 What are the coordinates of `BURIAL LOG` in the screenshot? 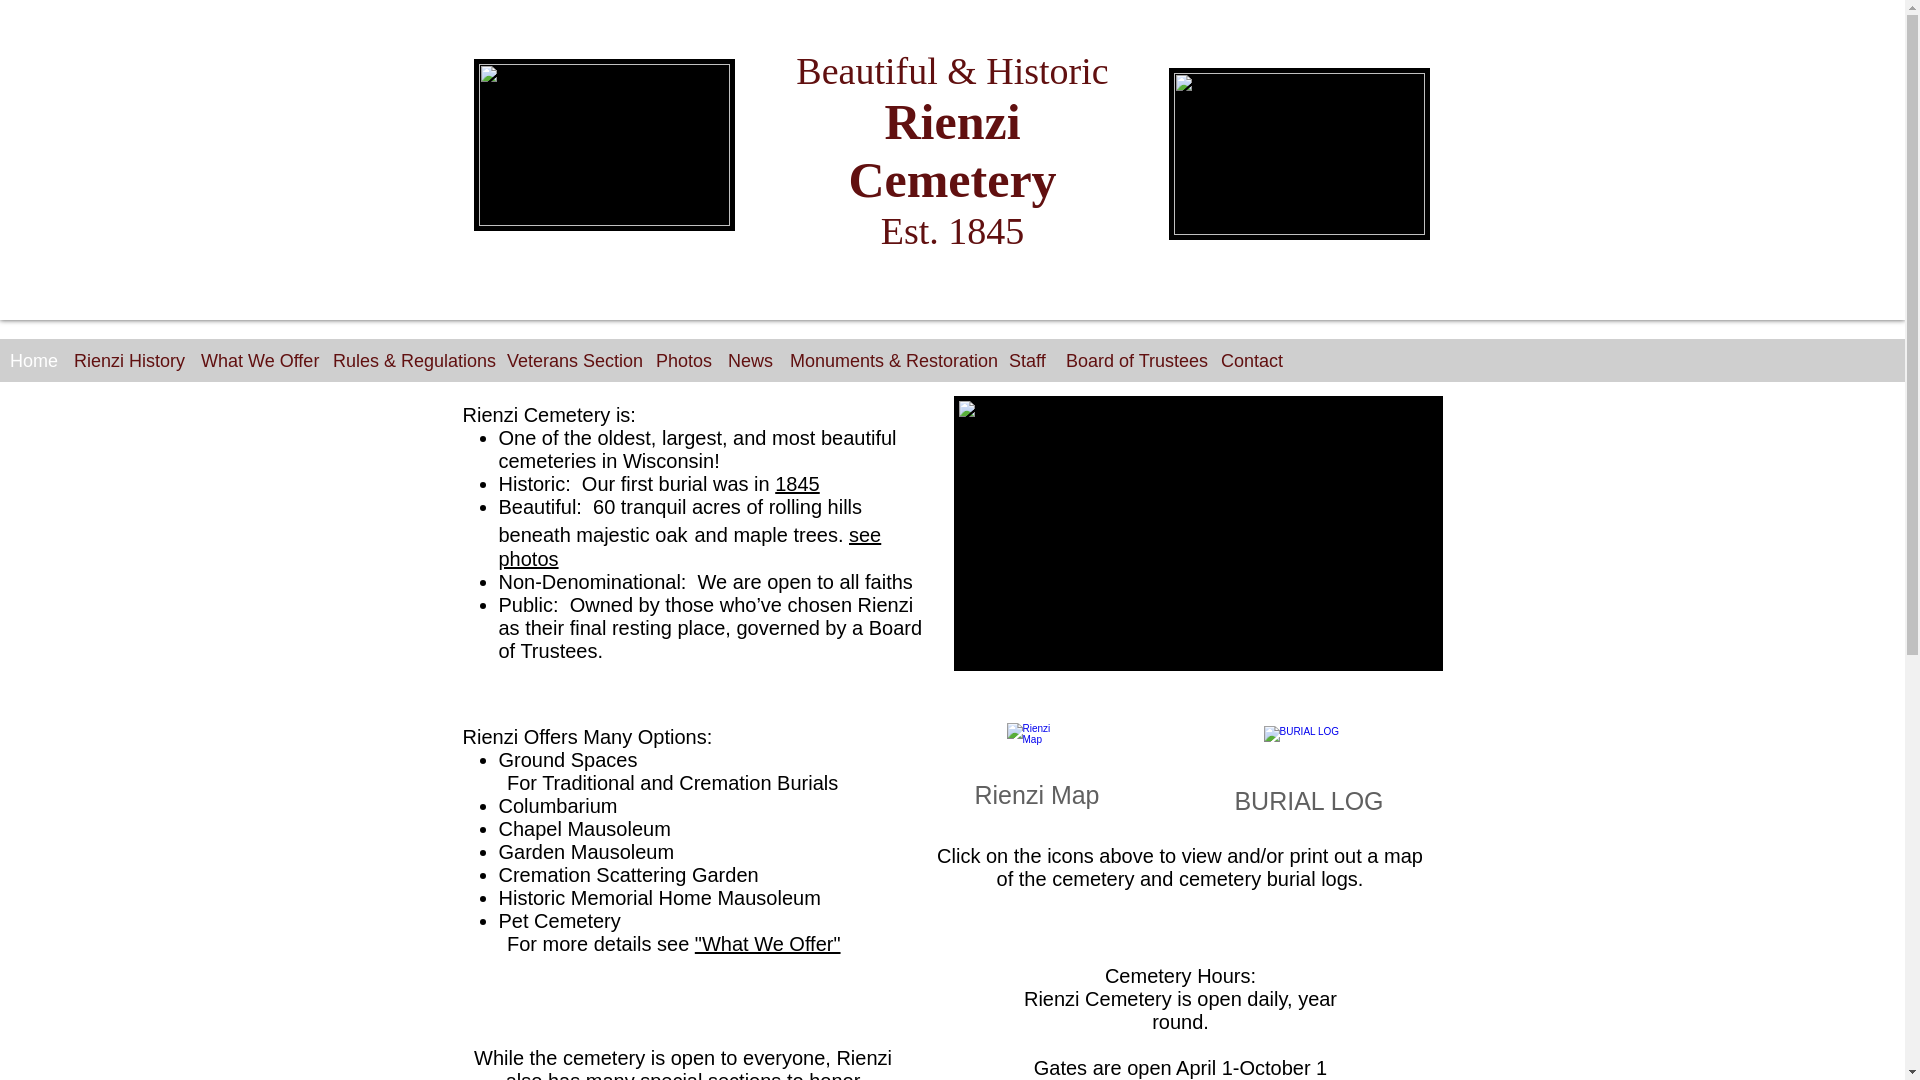 It's located at (1308, 772).